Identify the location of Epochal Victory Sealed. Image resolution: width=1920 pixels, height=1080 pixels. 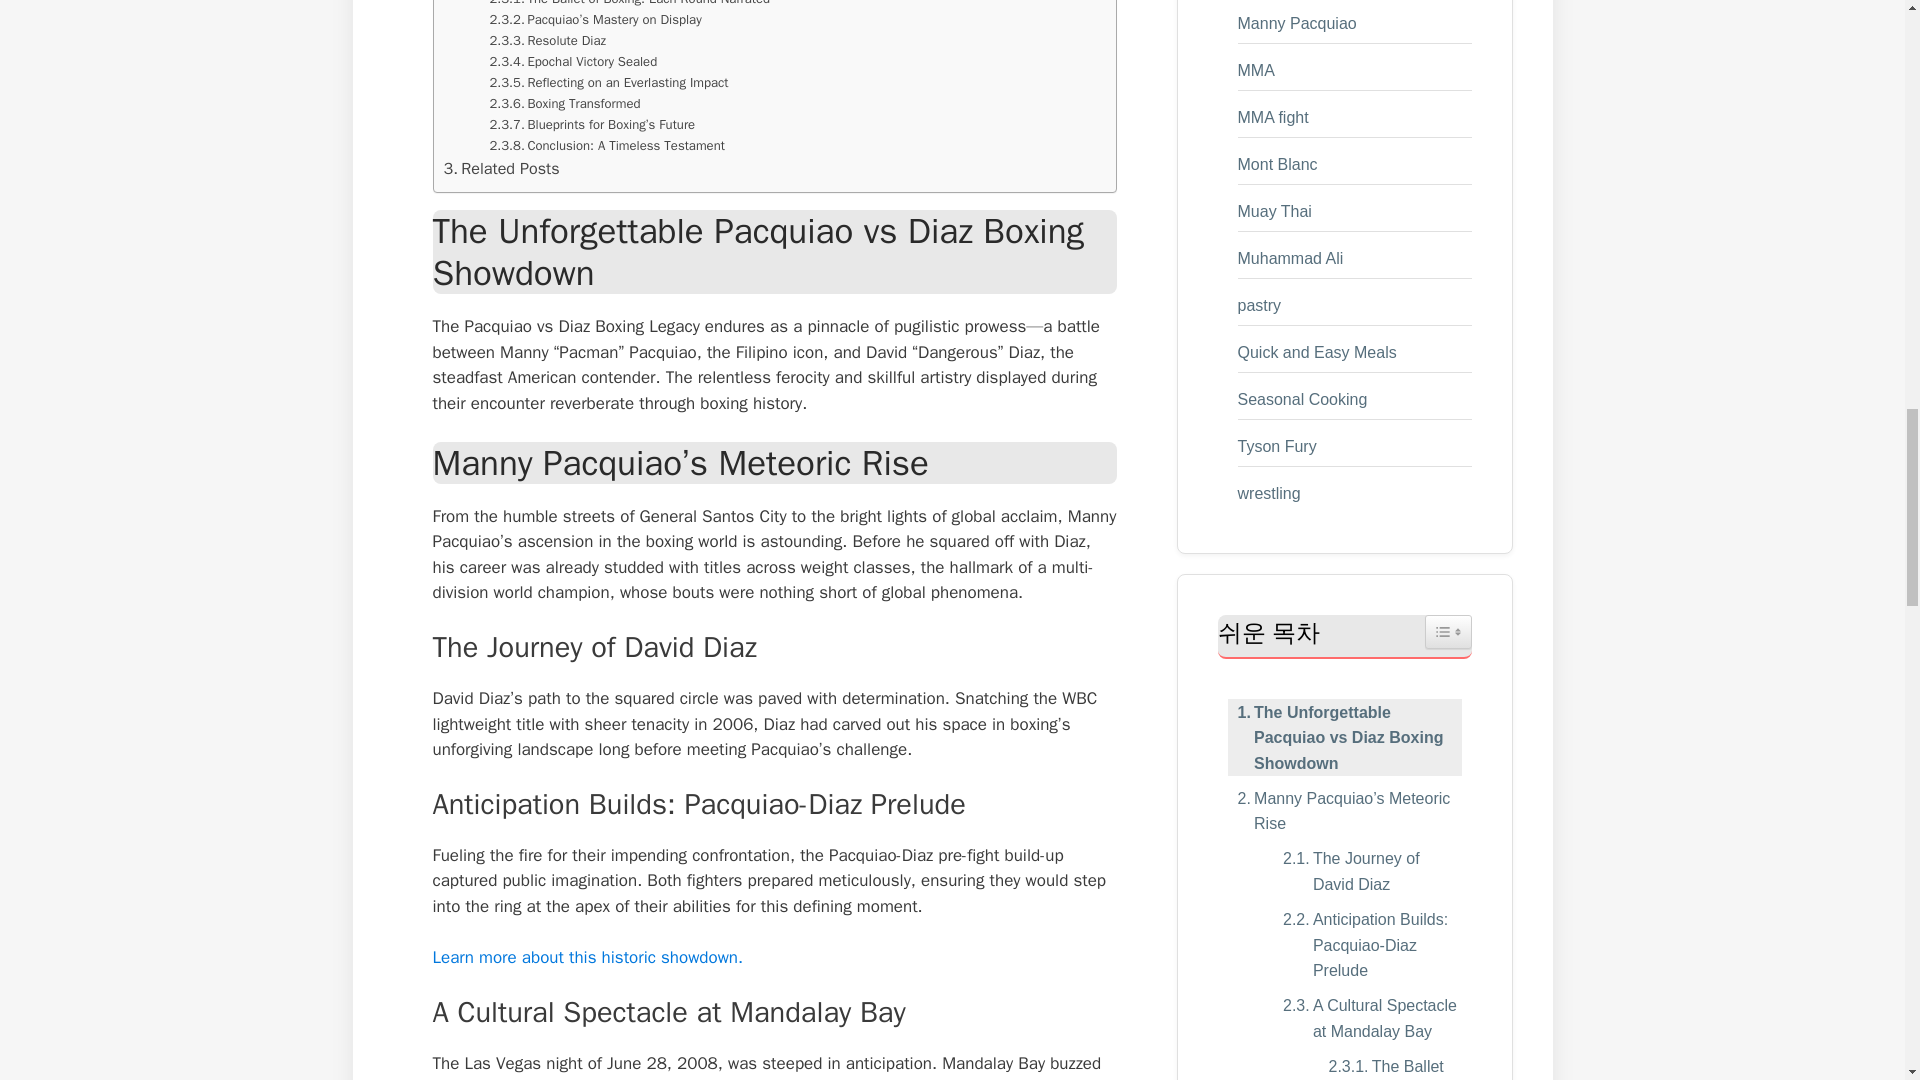
(574, 62).